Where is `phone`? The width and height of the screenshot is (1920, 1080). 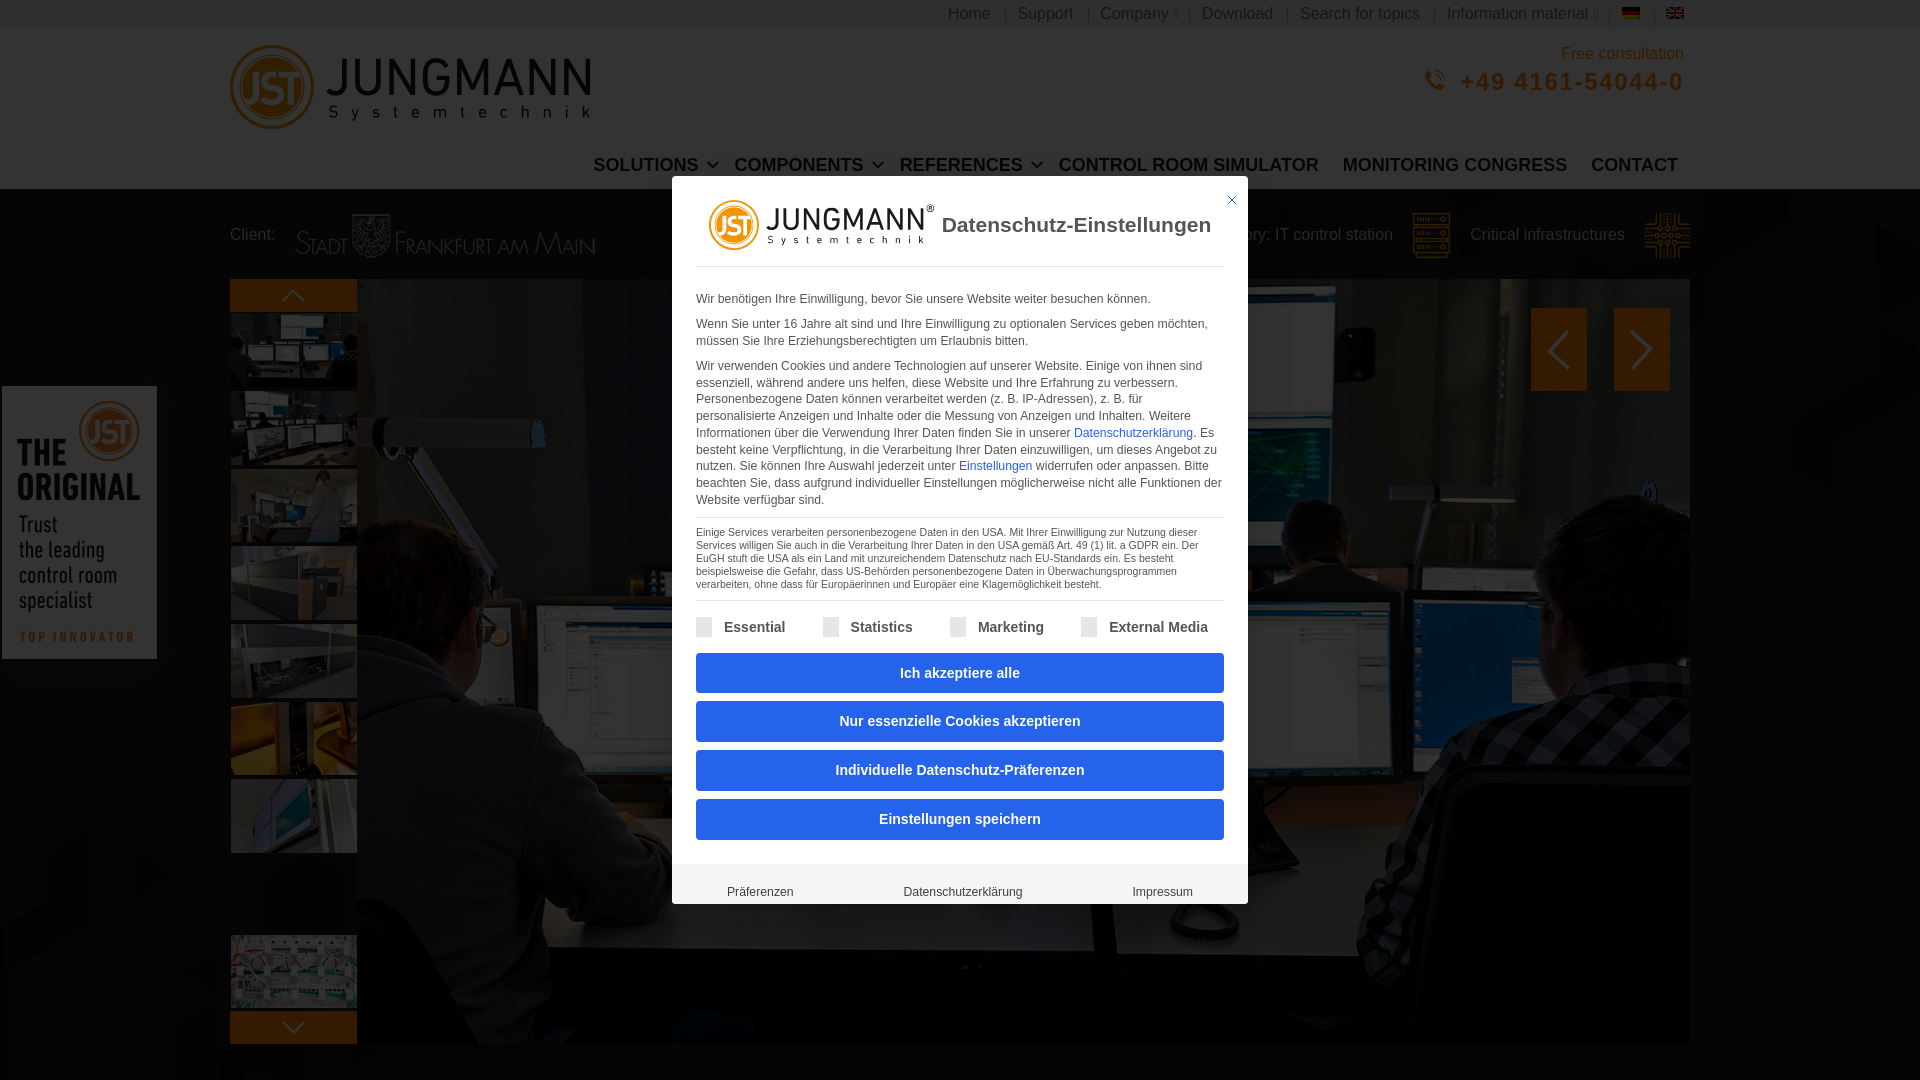 phone is located at coordinates (1434, 80).